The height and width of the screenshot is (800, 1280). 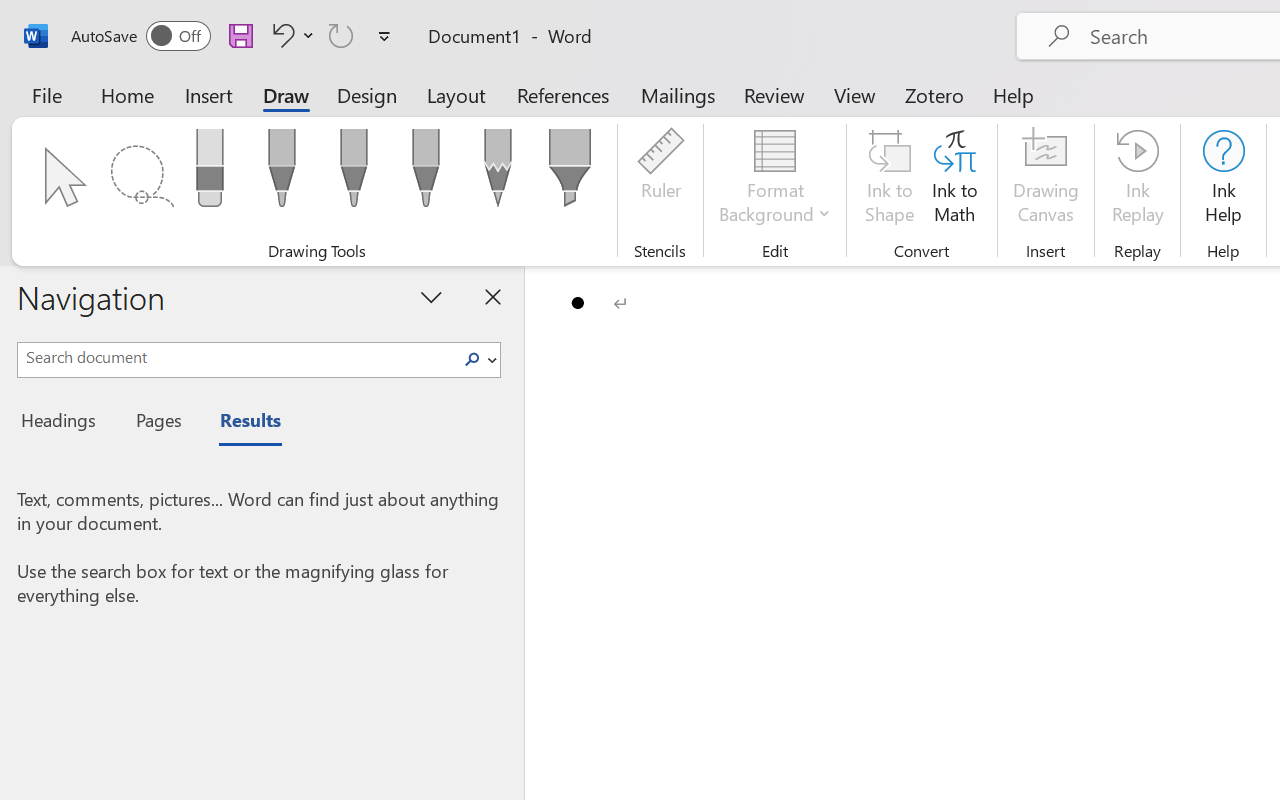 What do you see at coordinates (426, 174) in the screenshot?
I see `Pen: Galaxy, 1 mm` at bounding box center [426, 174].